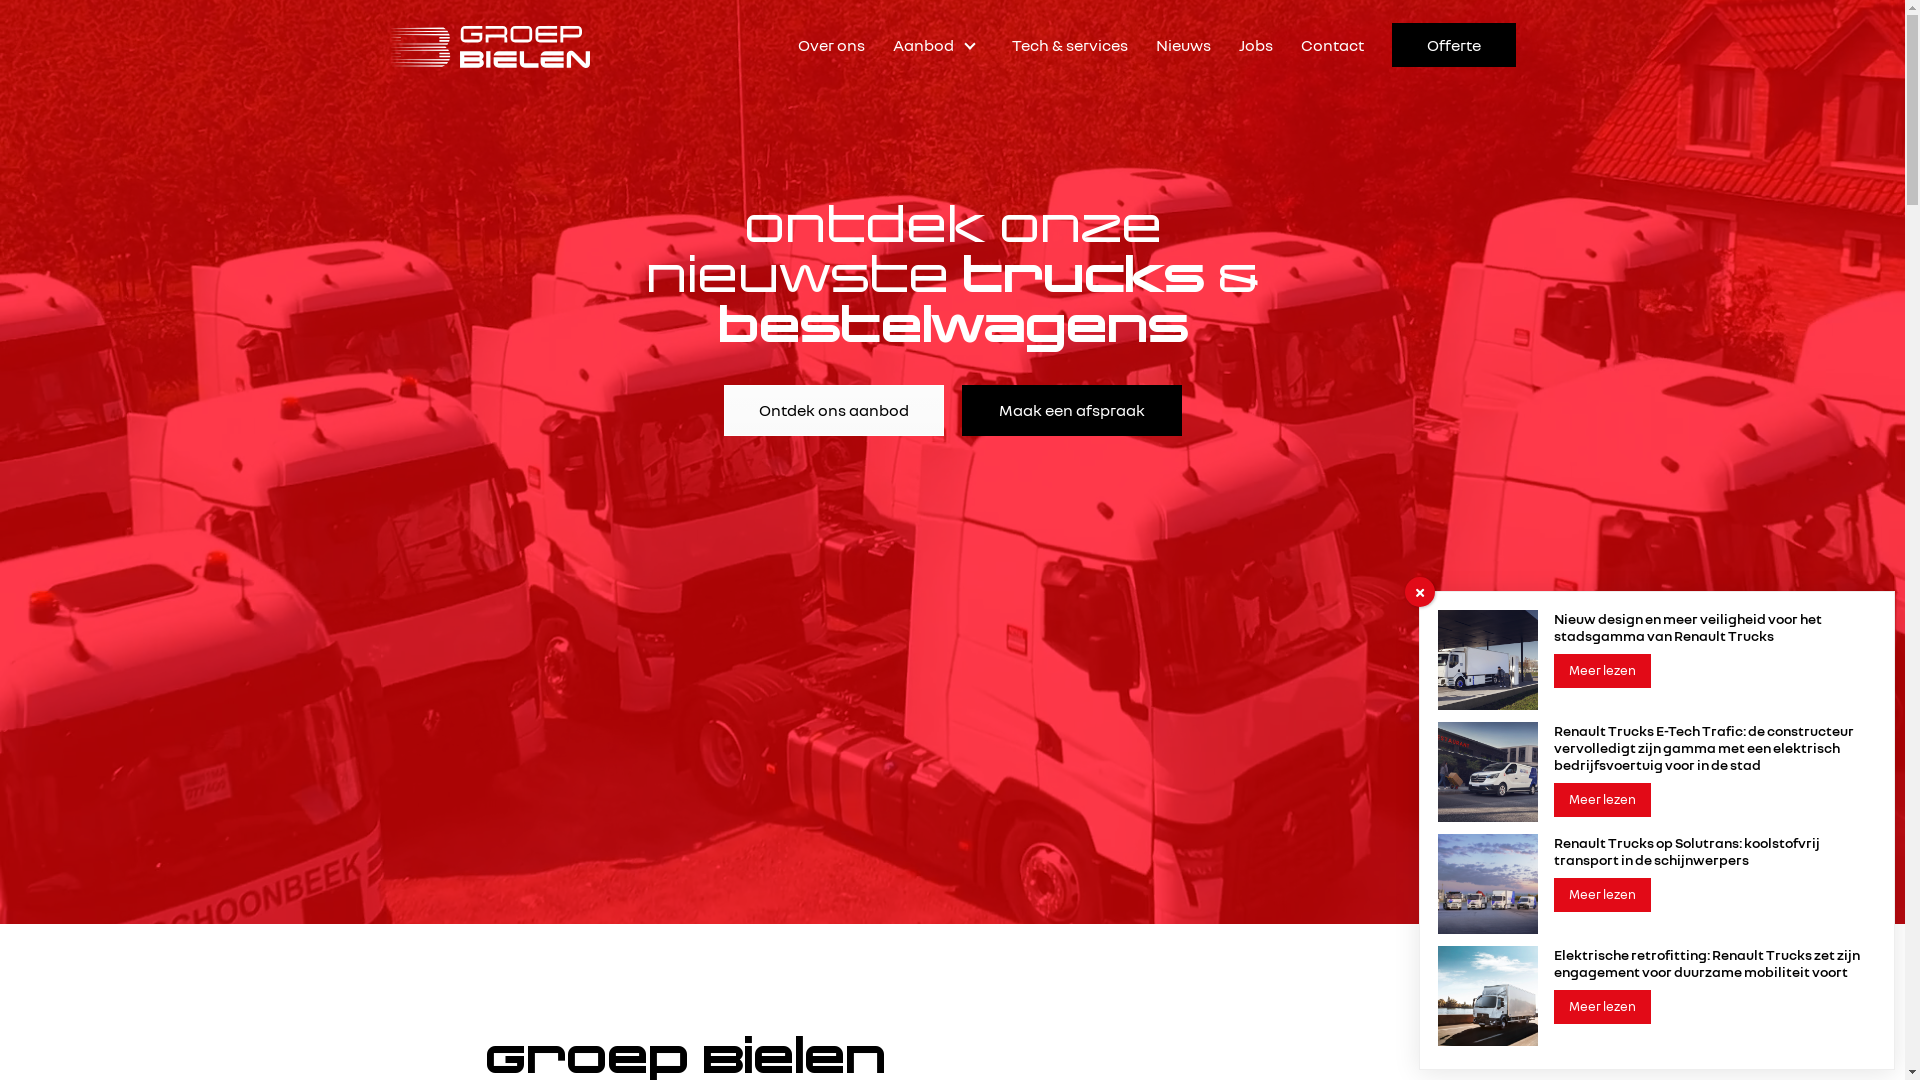  What do you see at coordinates (832, 45) in the screenshot?
I see `Over ons` at bounding box center [832, 45].